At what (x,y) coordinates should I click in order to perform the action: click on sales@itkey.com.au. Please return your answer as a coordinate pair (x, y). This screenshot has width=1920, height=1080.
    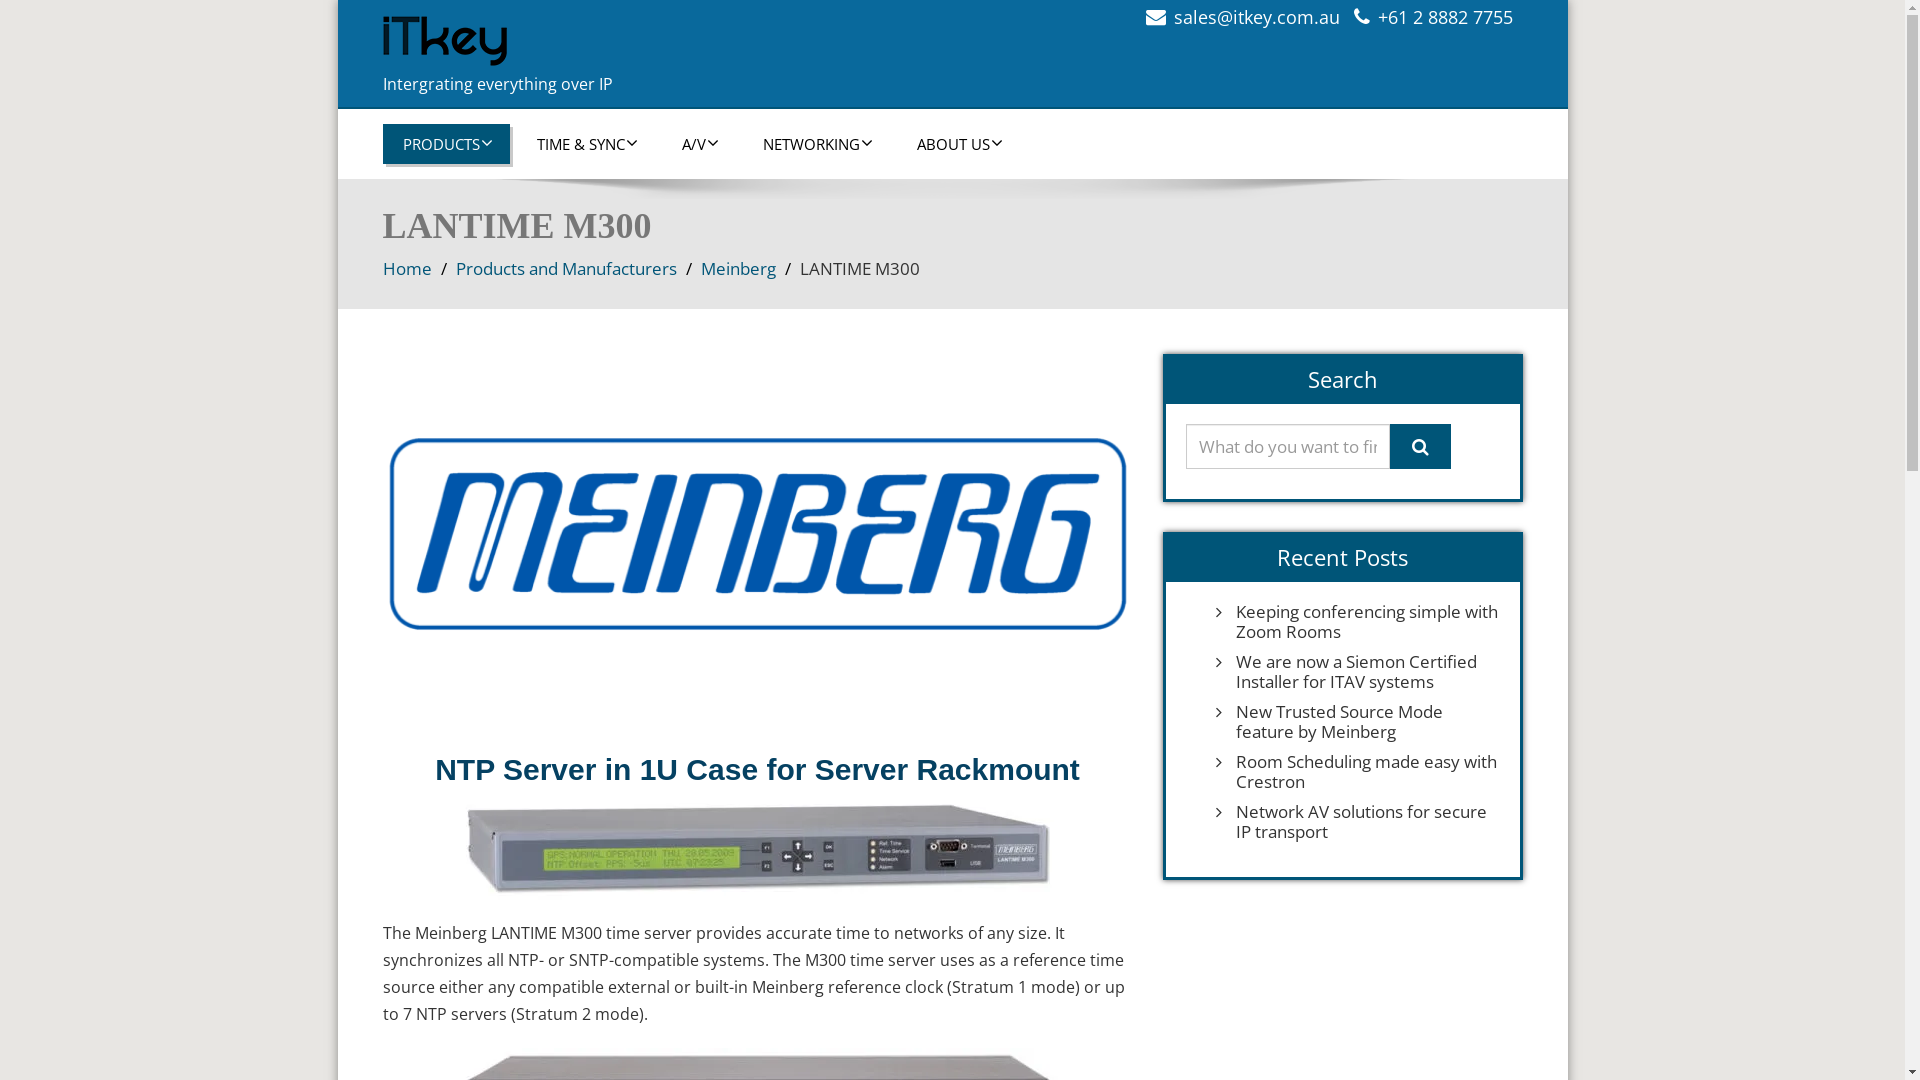
    Looking at the image, I should click on (1257, 17).